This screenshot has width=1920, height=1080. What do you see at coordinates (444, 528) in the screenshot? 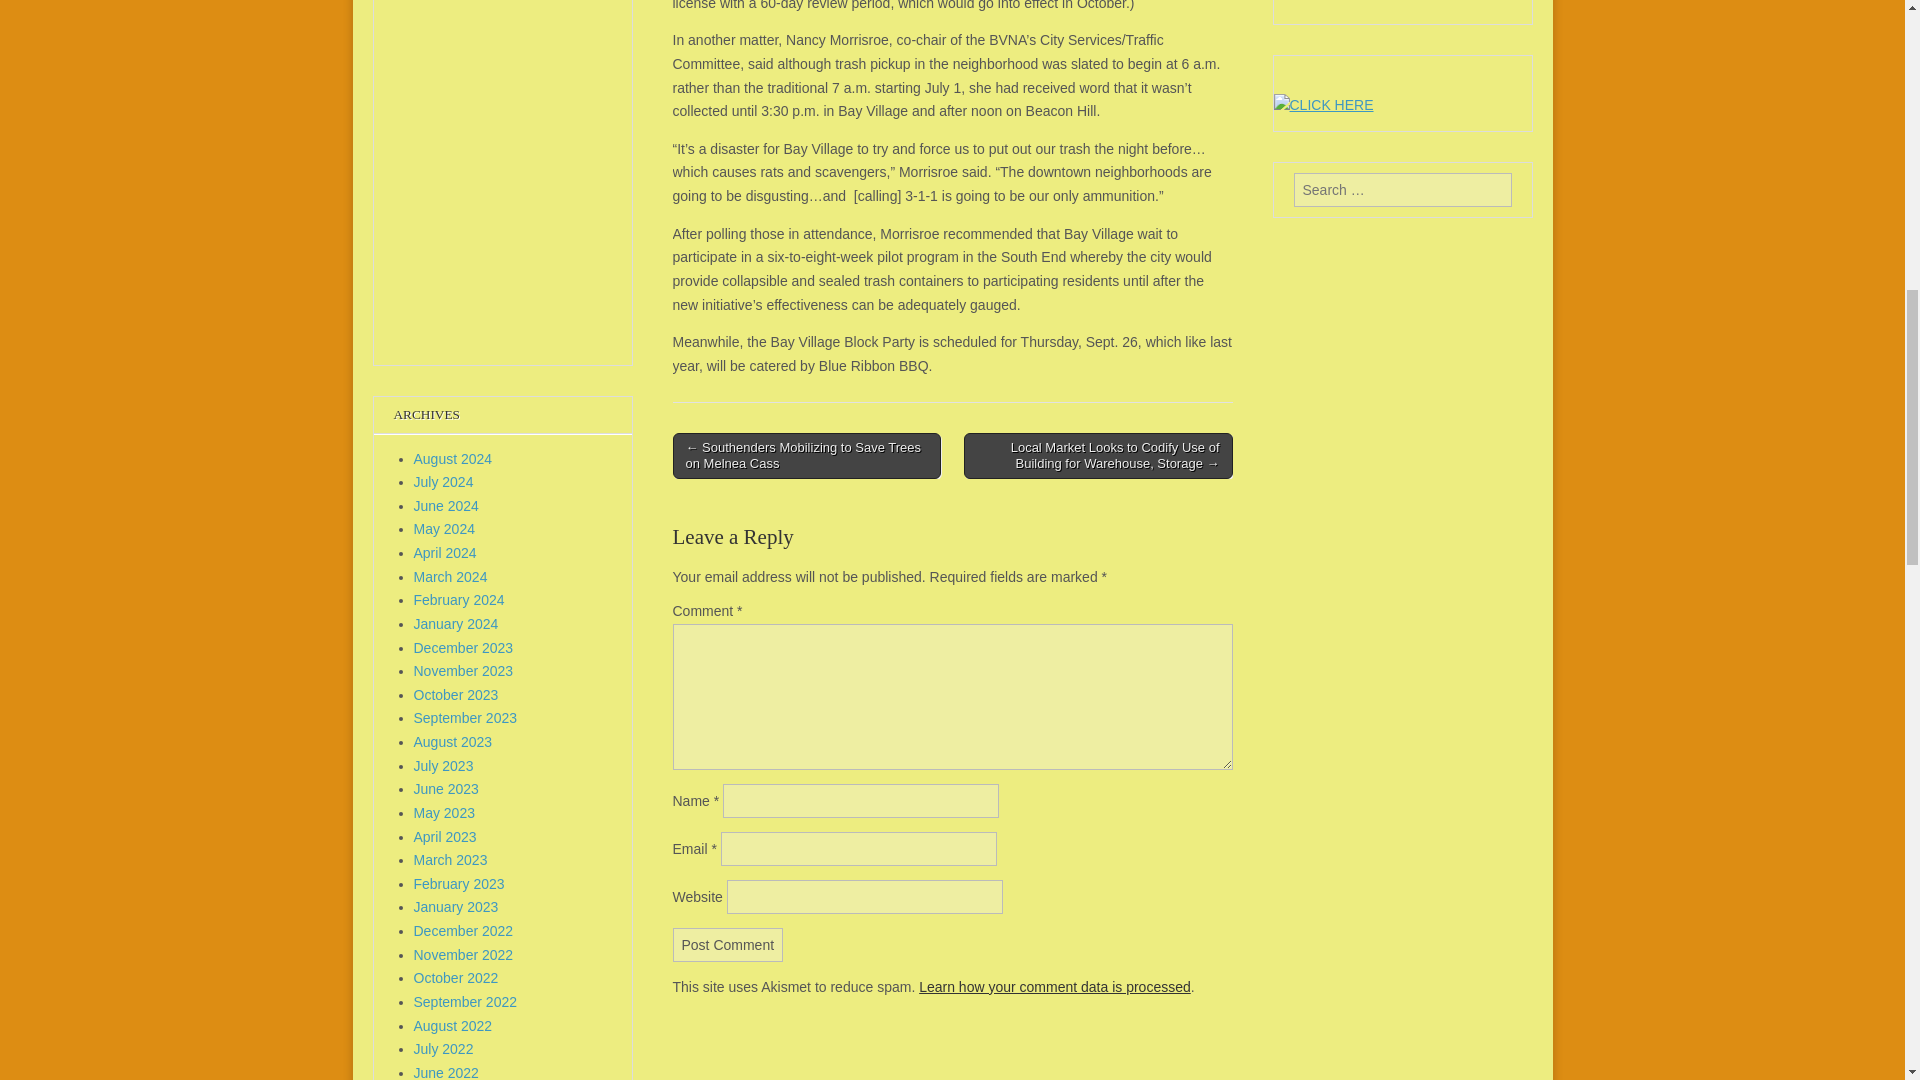
I see `May 2024` at bounding box center [444, 528].